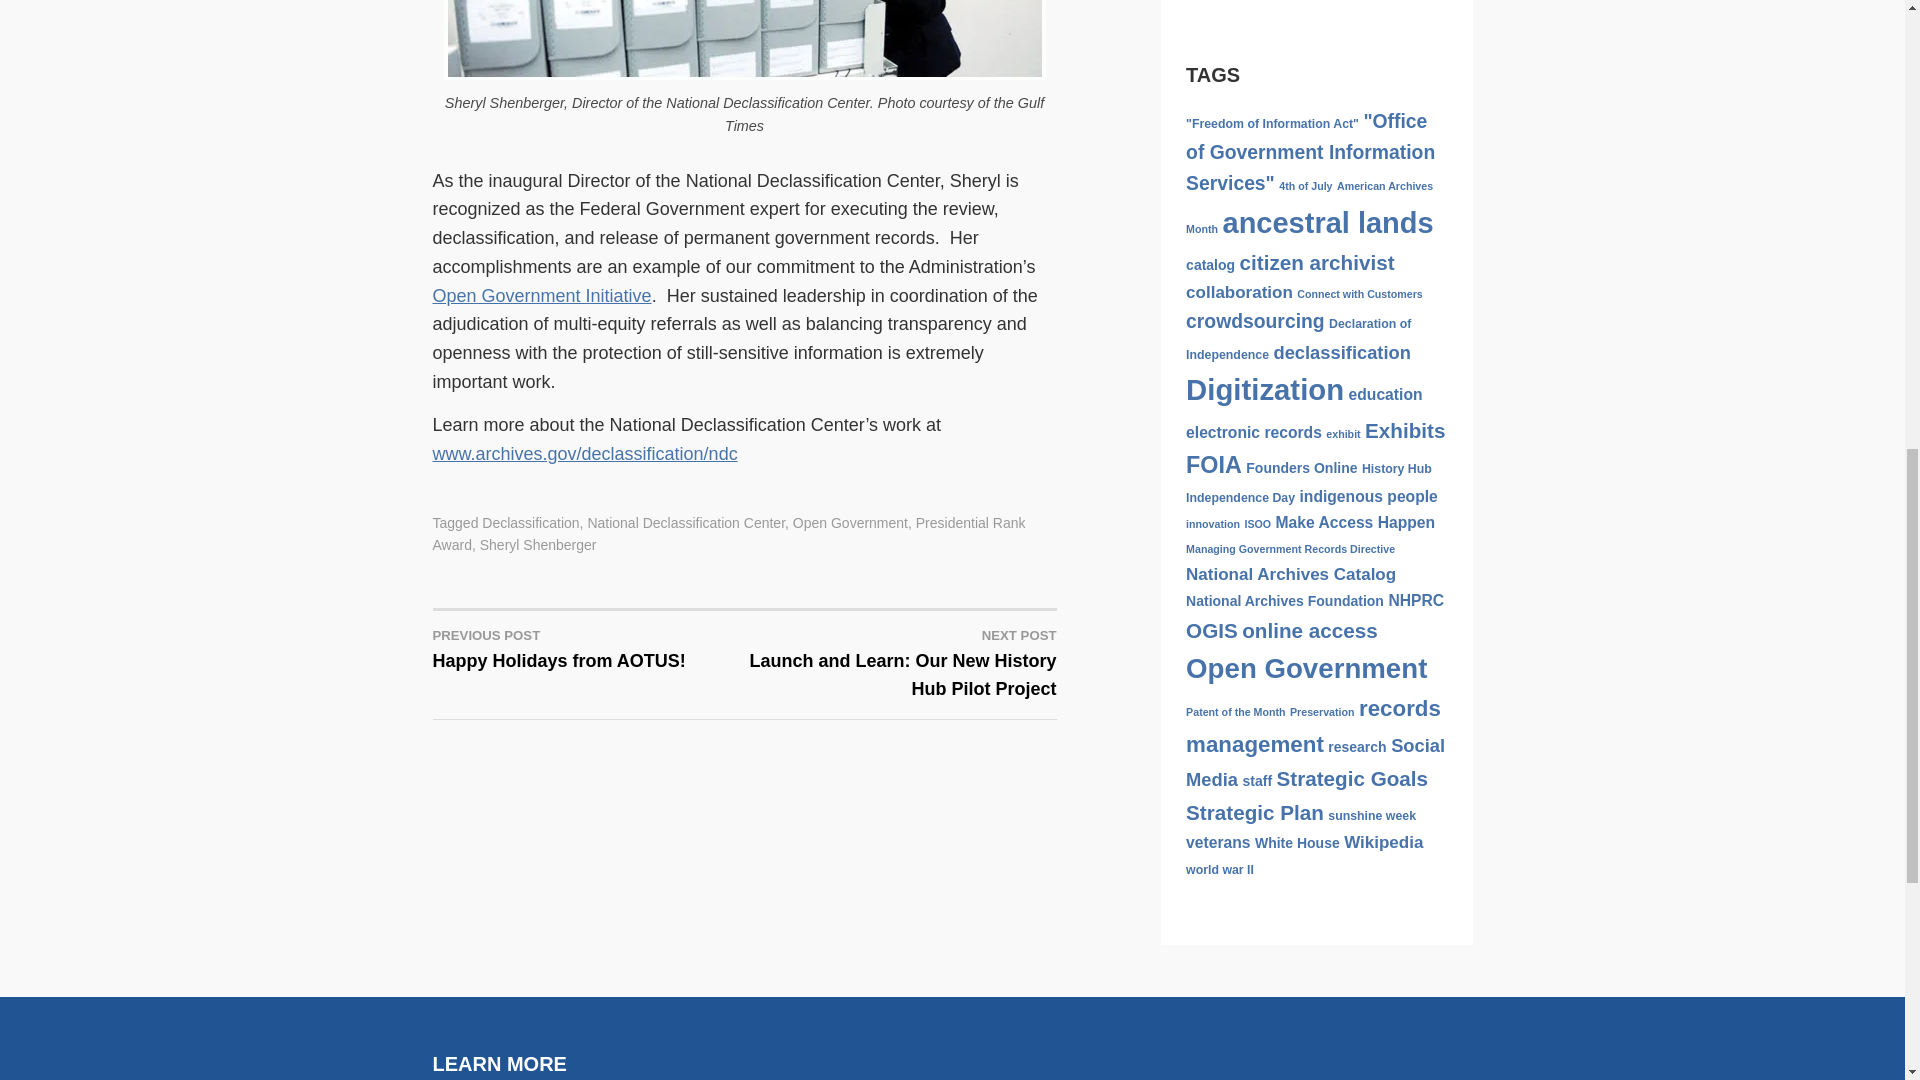  I want to click on ancestral lands, so click(1255, 321).